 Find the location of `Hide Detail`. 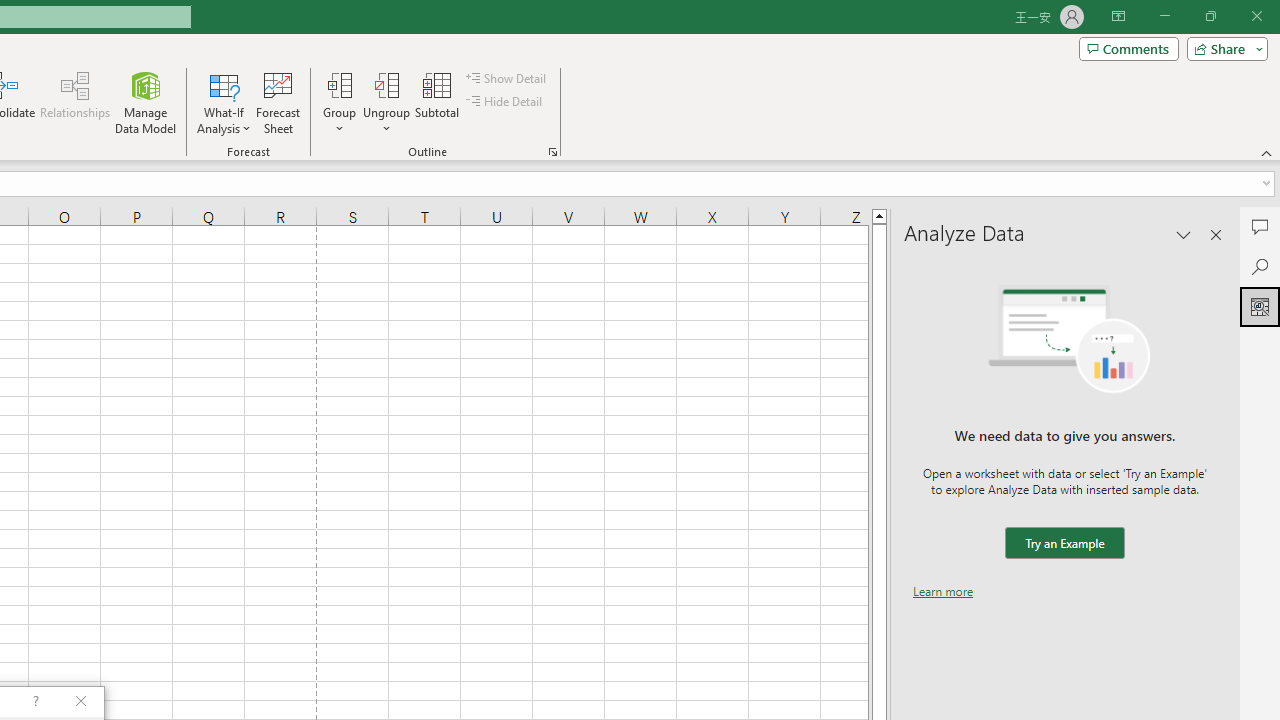

Hide Detail is located at coordinates (506, 102).